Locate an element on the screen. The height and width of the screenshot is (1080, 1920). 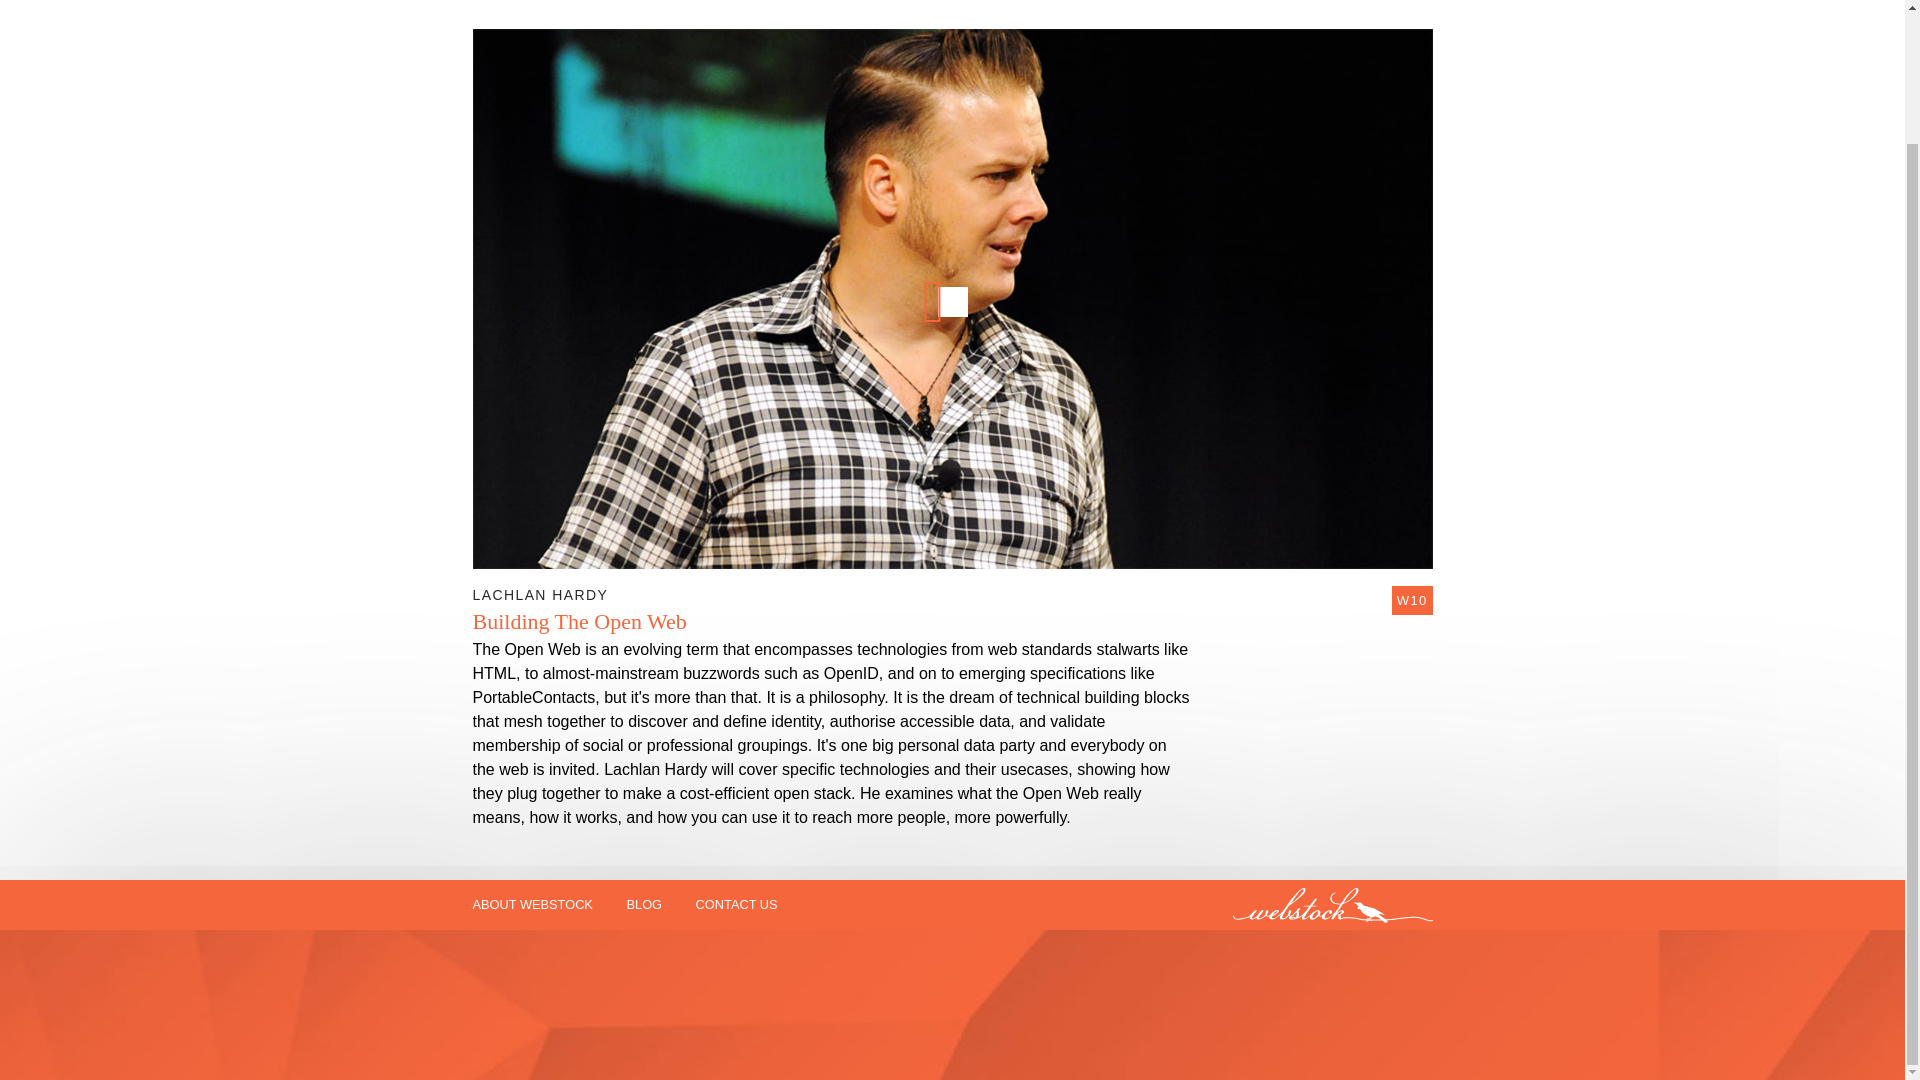
CONTACT US is located at coordinates (736, 905).